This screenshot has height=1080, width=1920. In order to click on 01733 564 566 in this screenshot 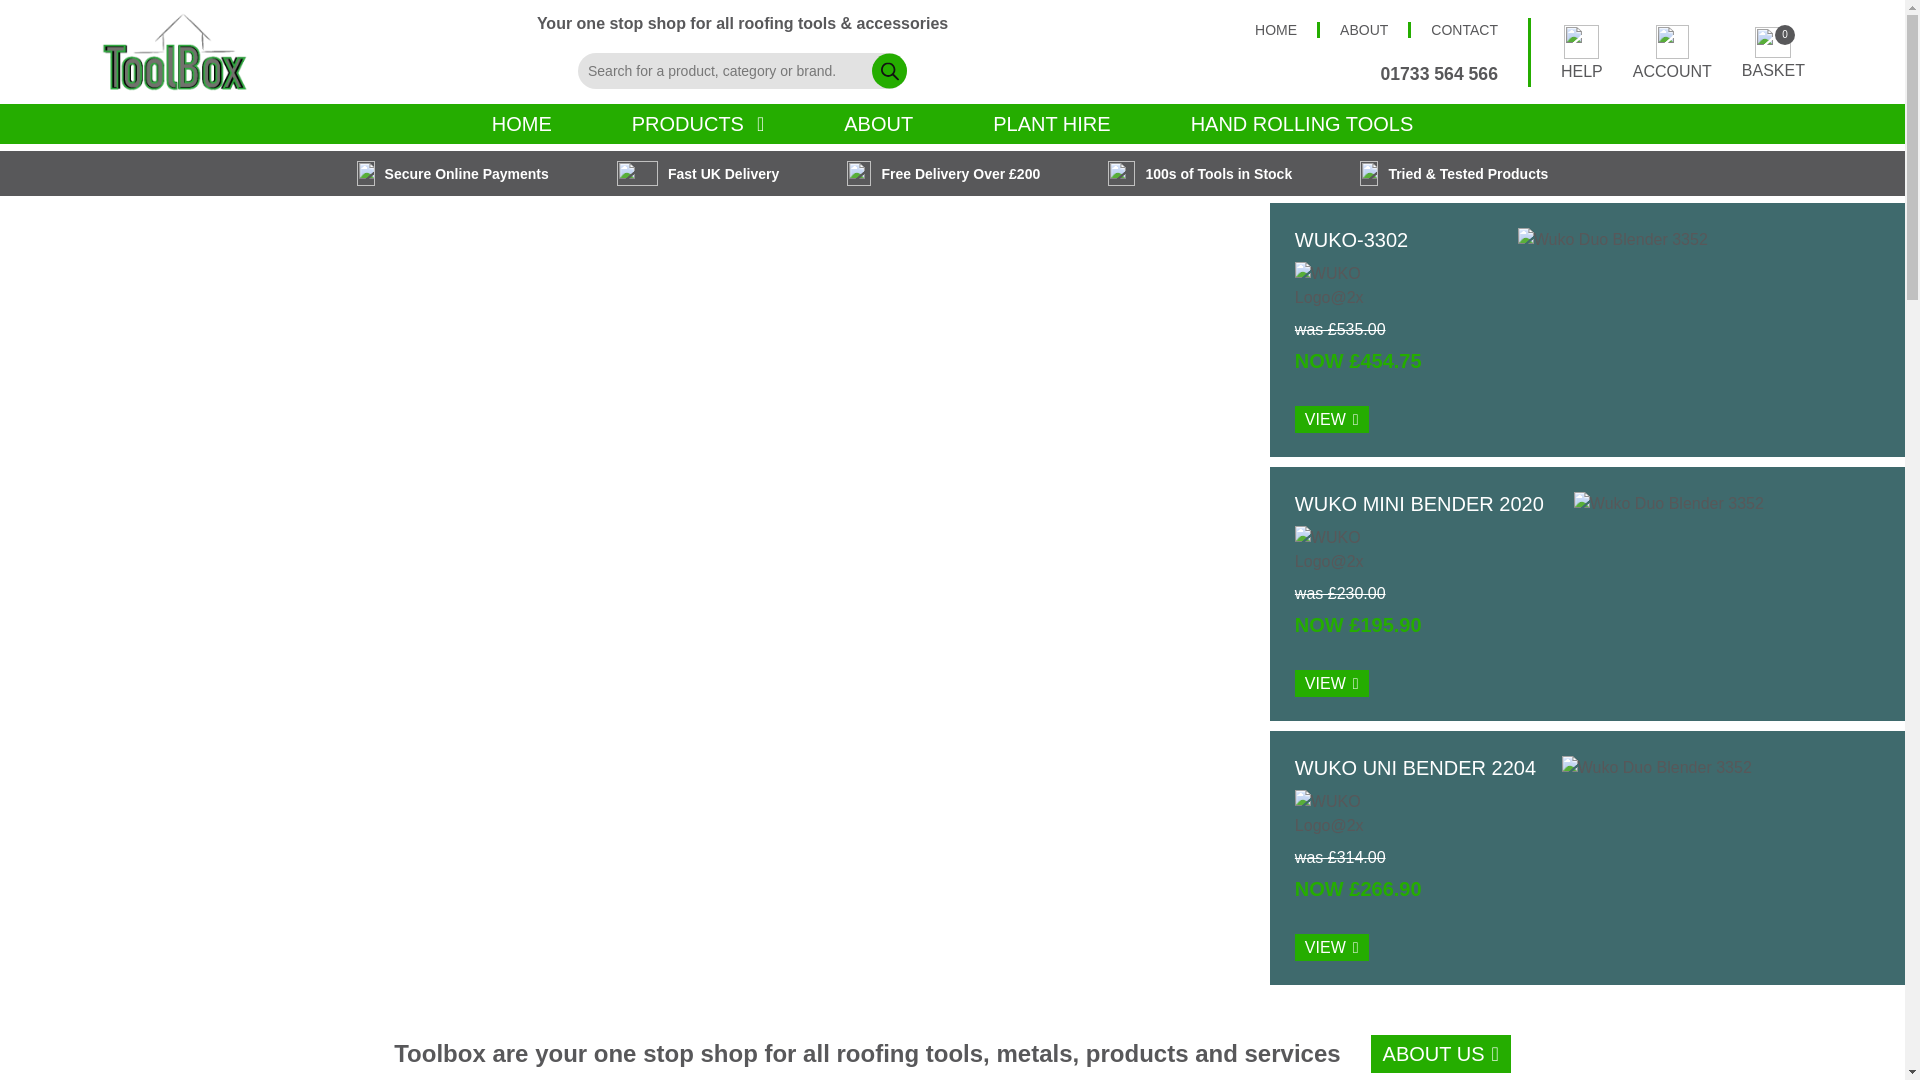, I will do `click(1438, 74)`.